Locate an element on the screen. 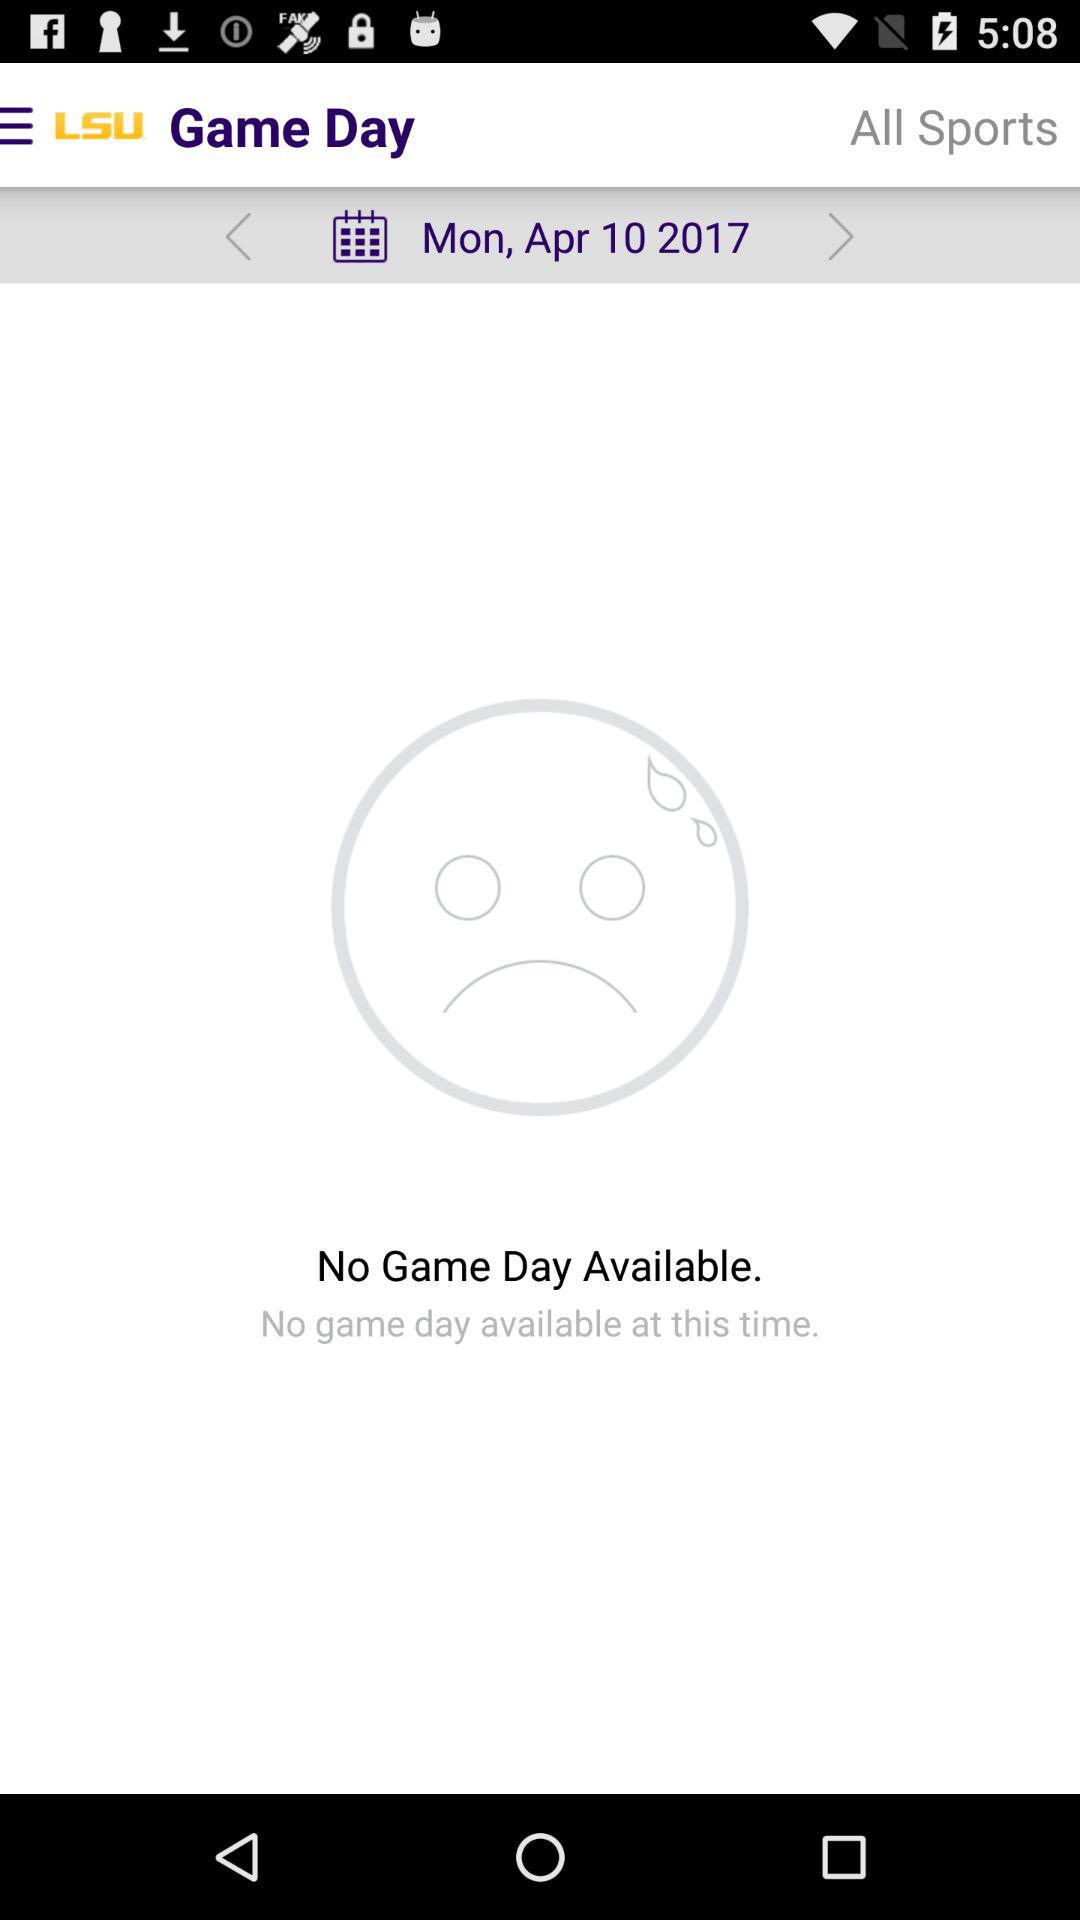  next menu is located at coordinates (840, 236).